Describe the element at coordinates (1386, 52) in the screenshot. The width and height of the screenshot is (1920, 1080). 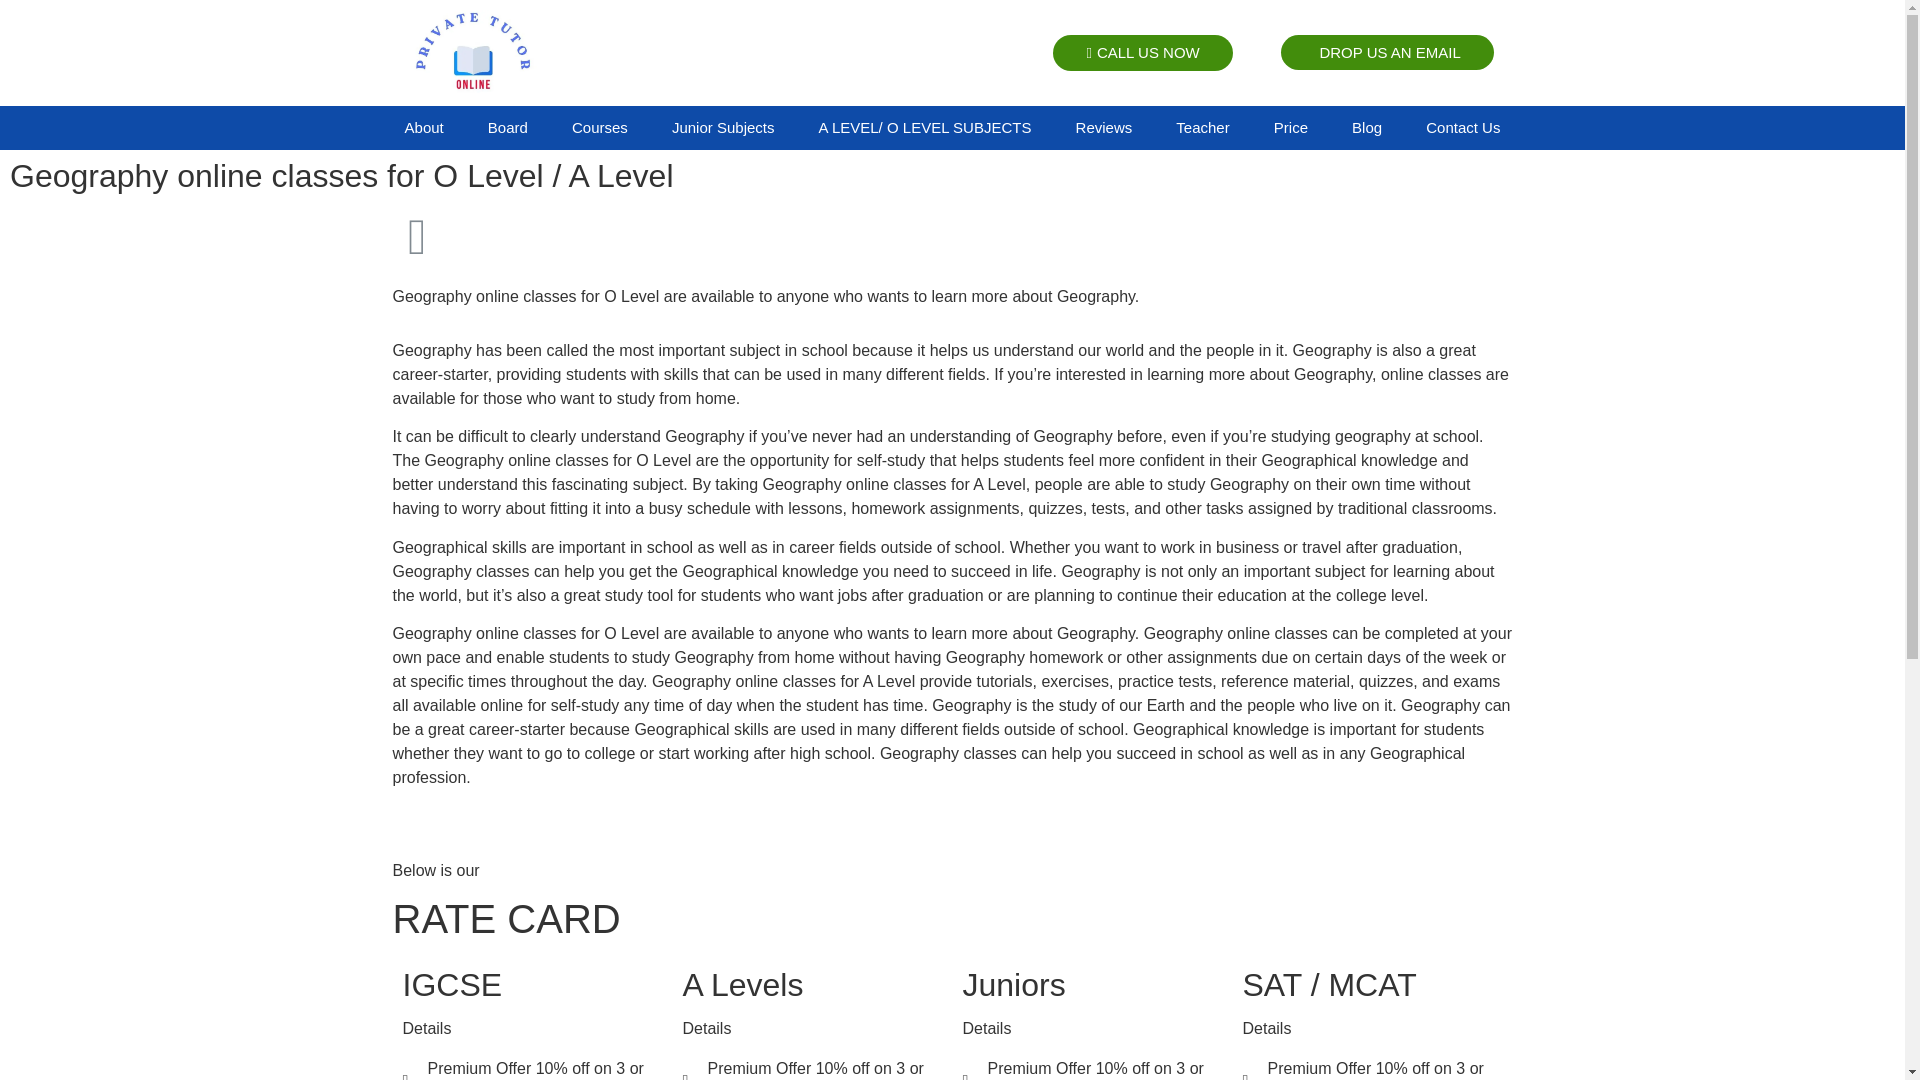
I see `DROP US AN EMAIL` at that location.